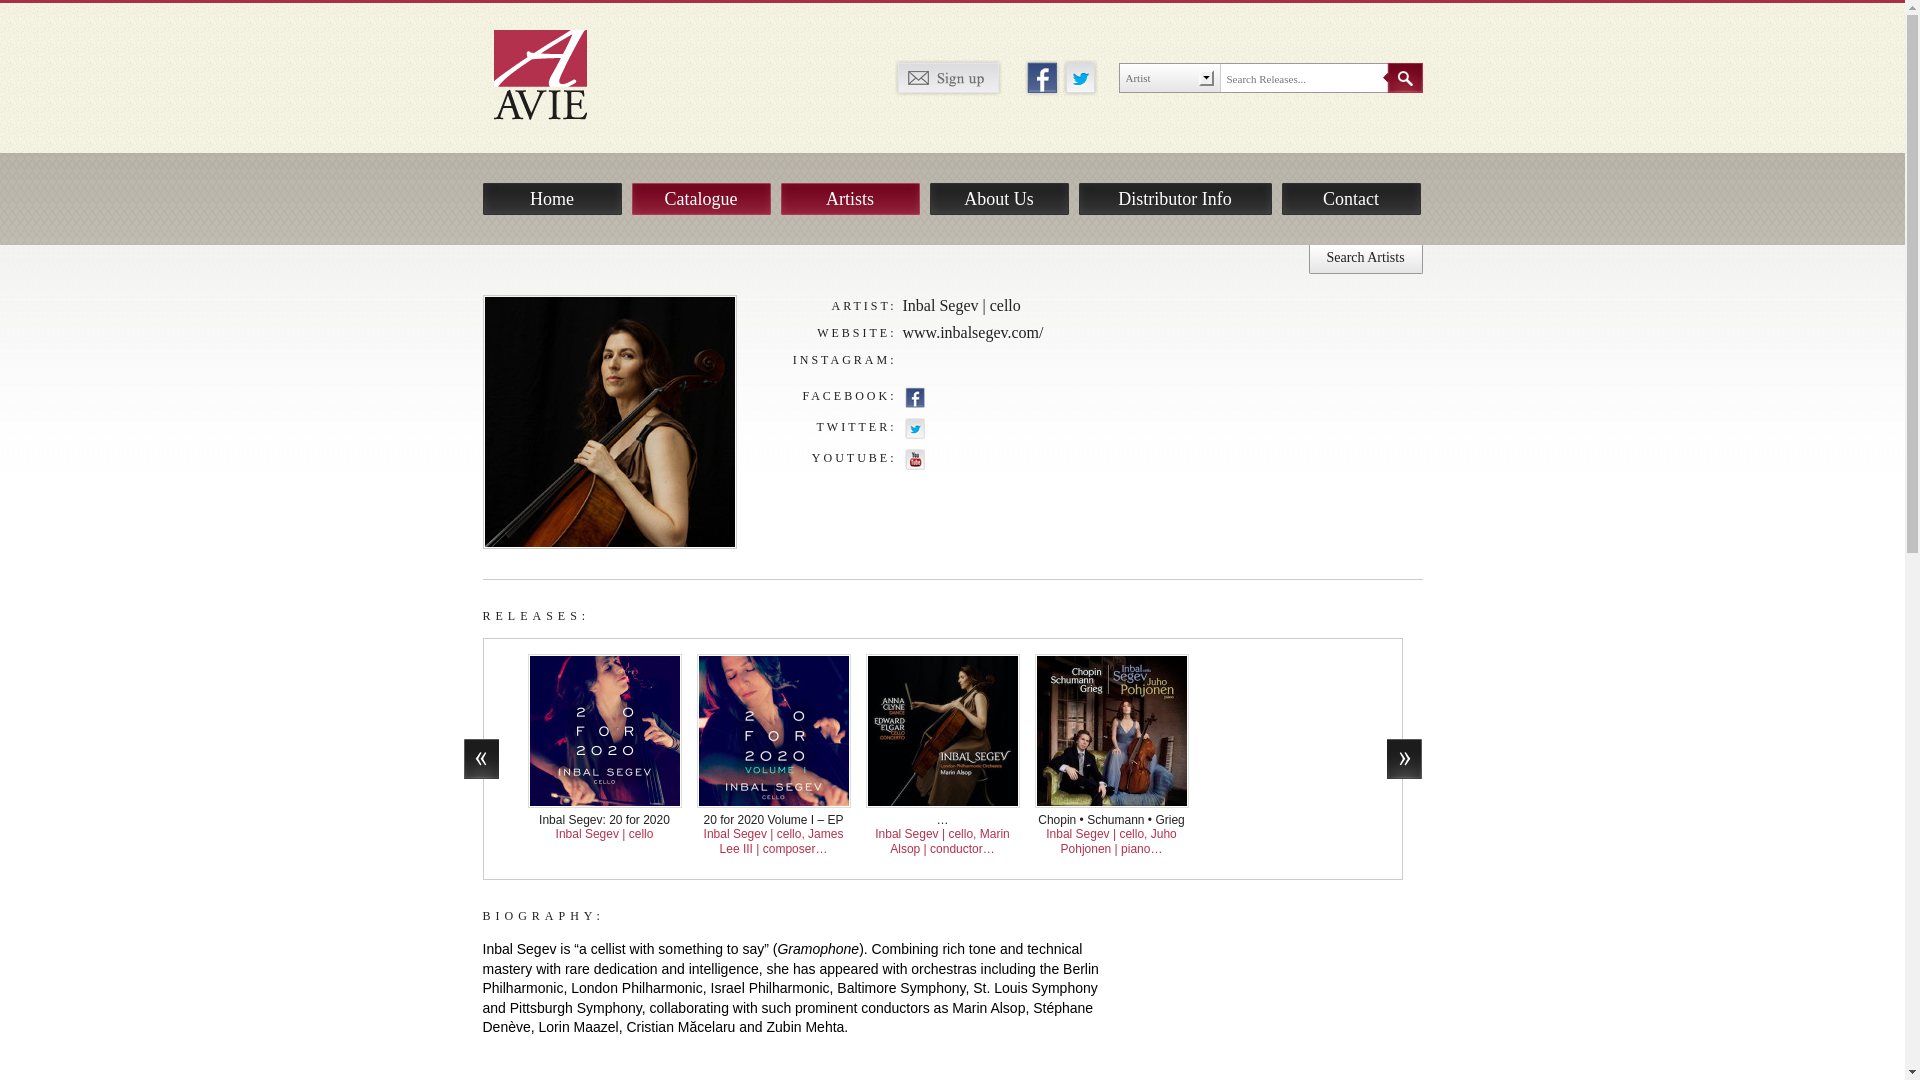 Image resolution: width=1920 pixels, height=1080 pixels. I want to click on Artists, so click(849, 198).